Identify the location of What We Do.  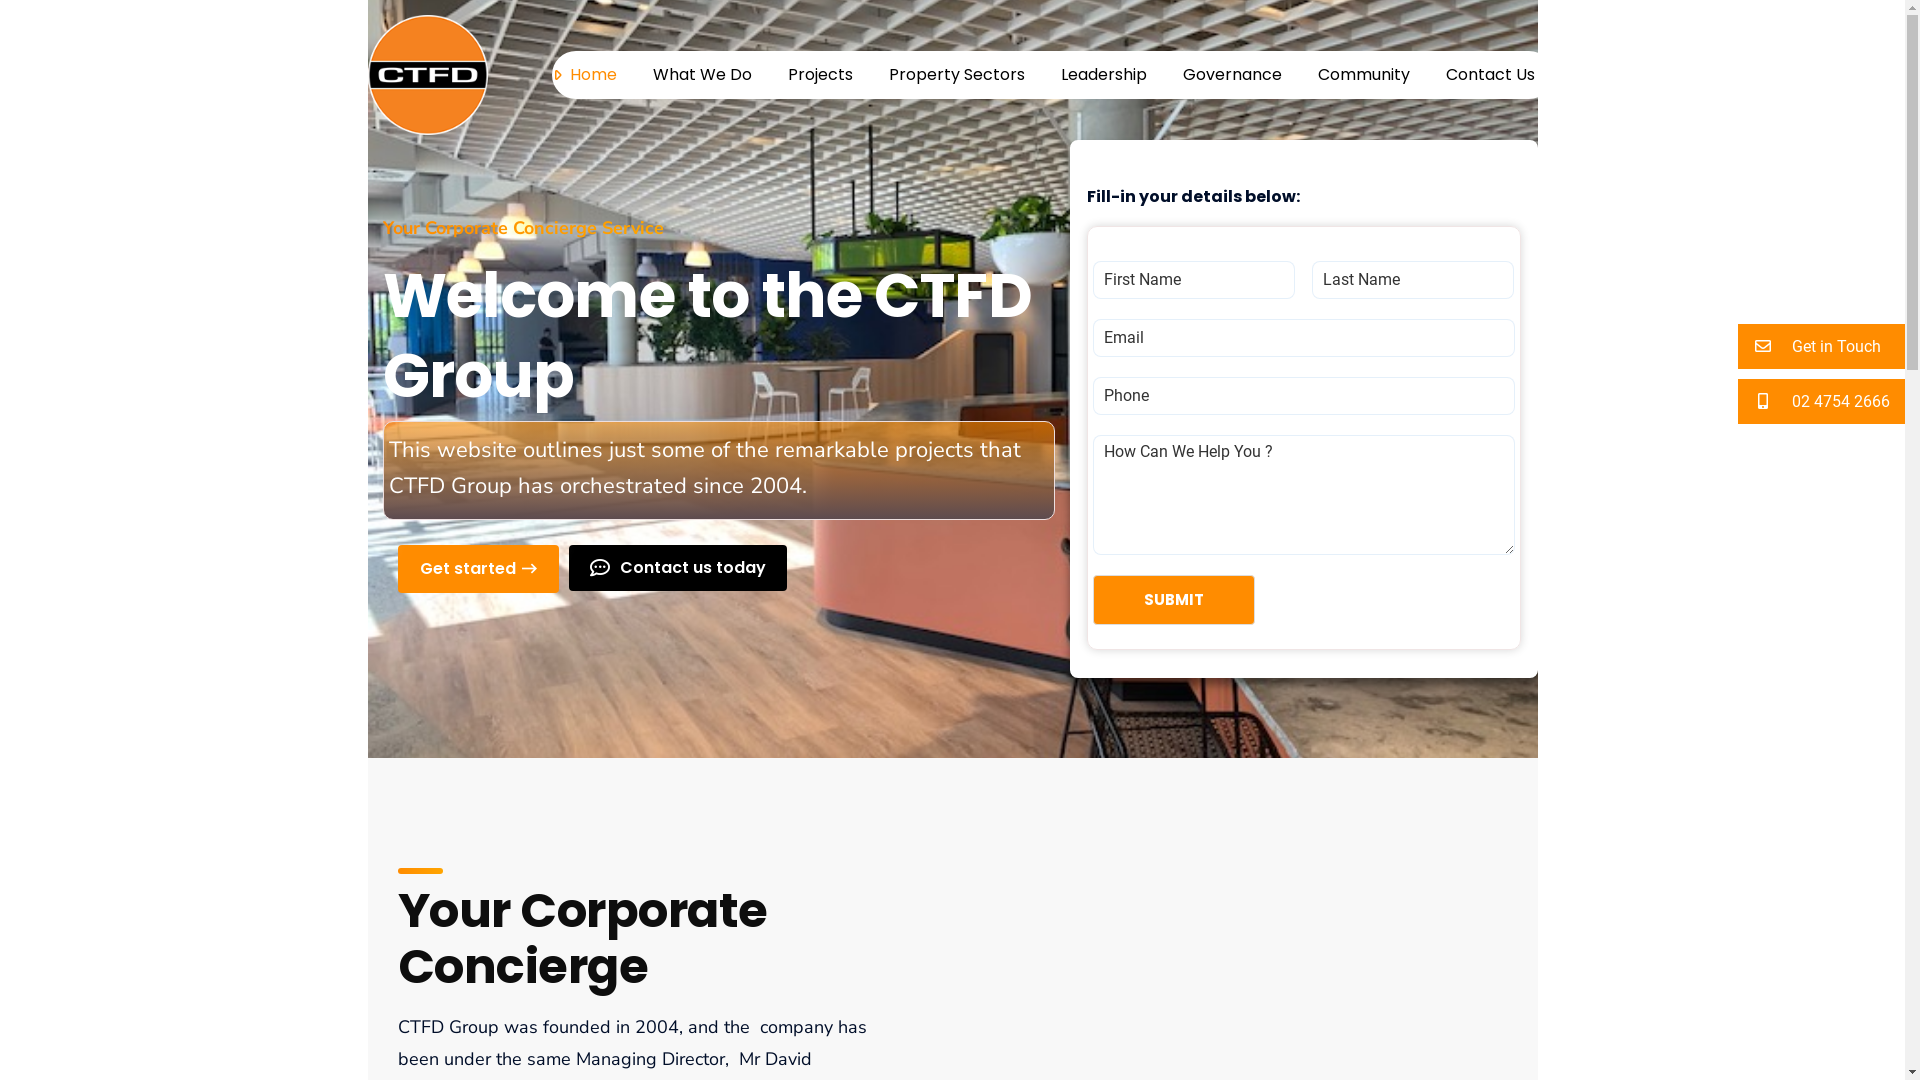
(702, 75).